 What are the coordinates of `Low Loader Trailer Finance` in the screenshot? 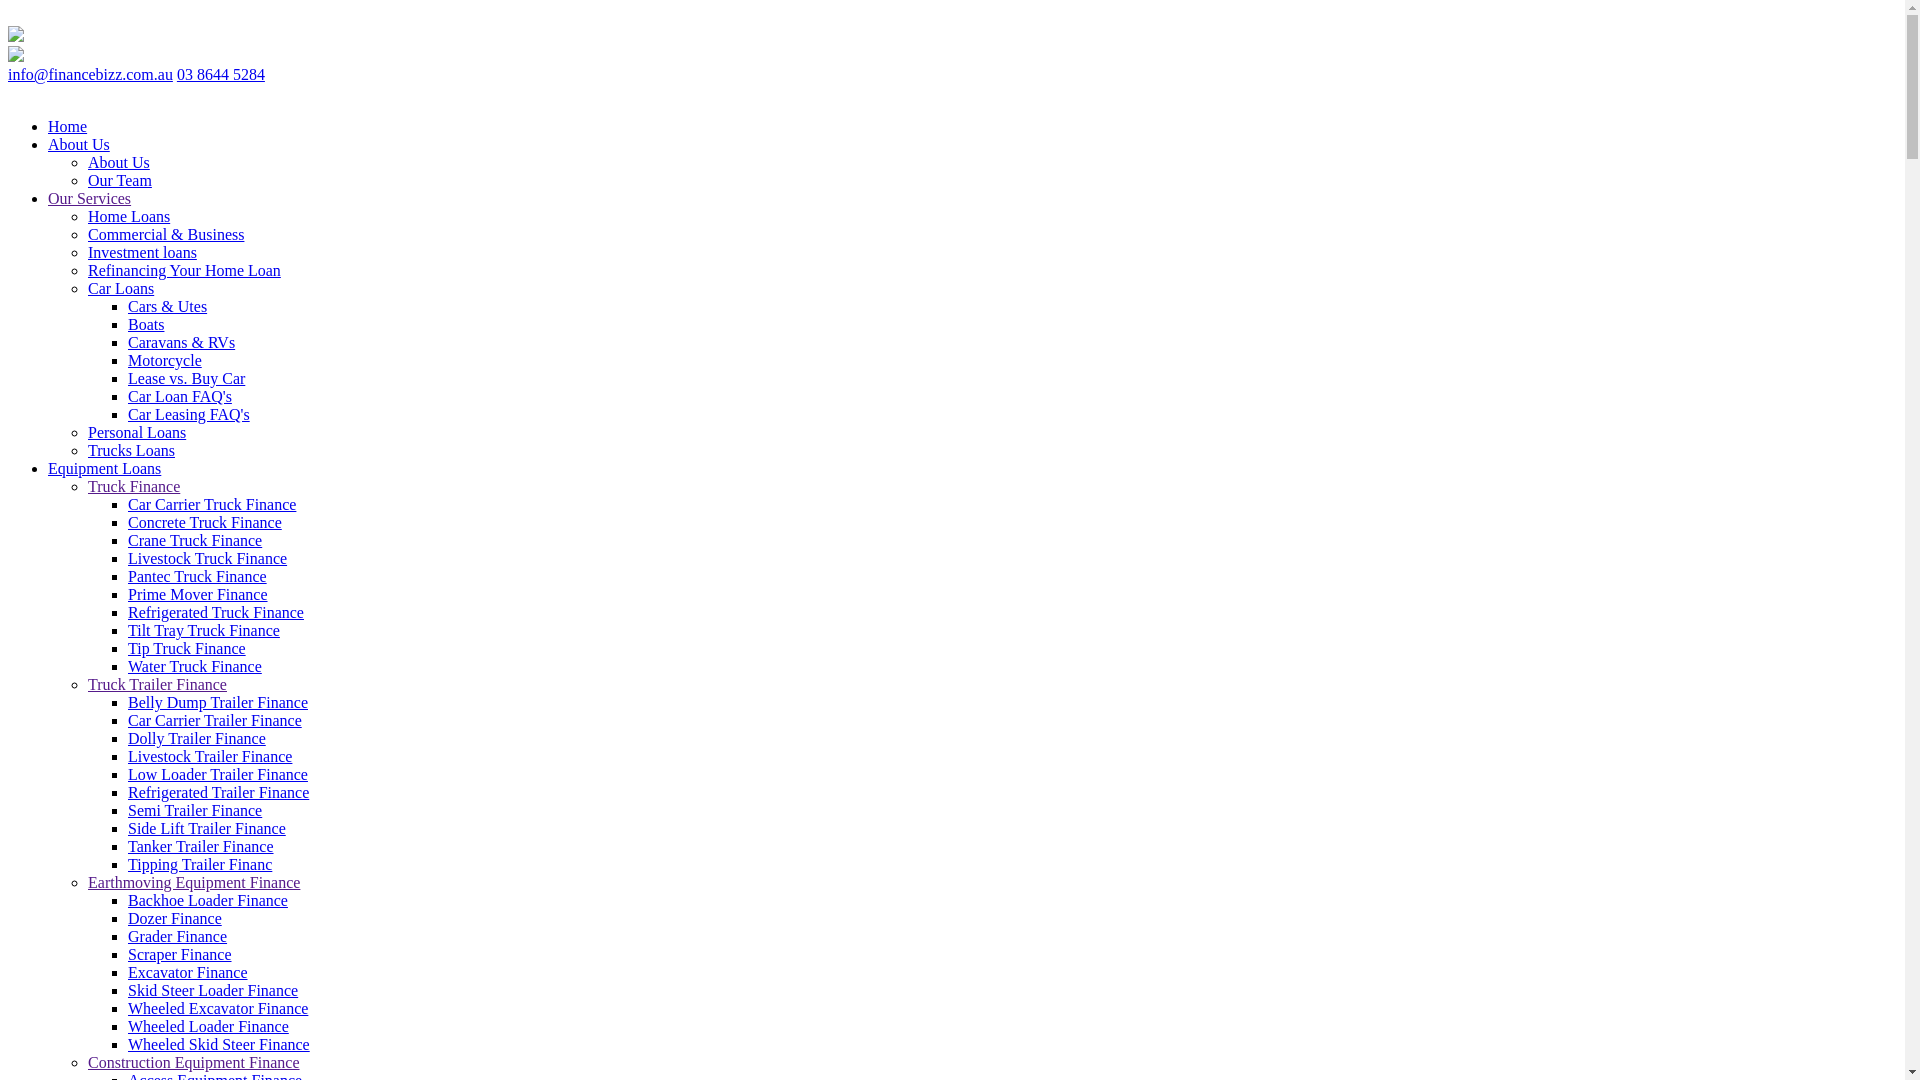 It's located at (218, 774).